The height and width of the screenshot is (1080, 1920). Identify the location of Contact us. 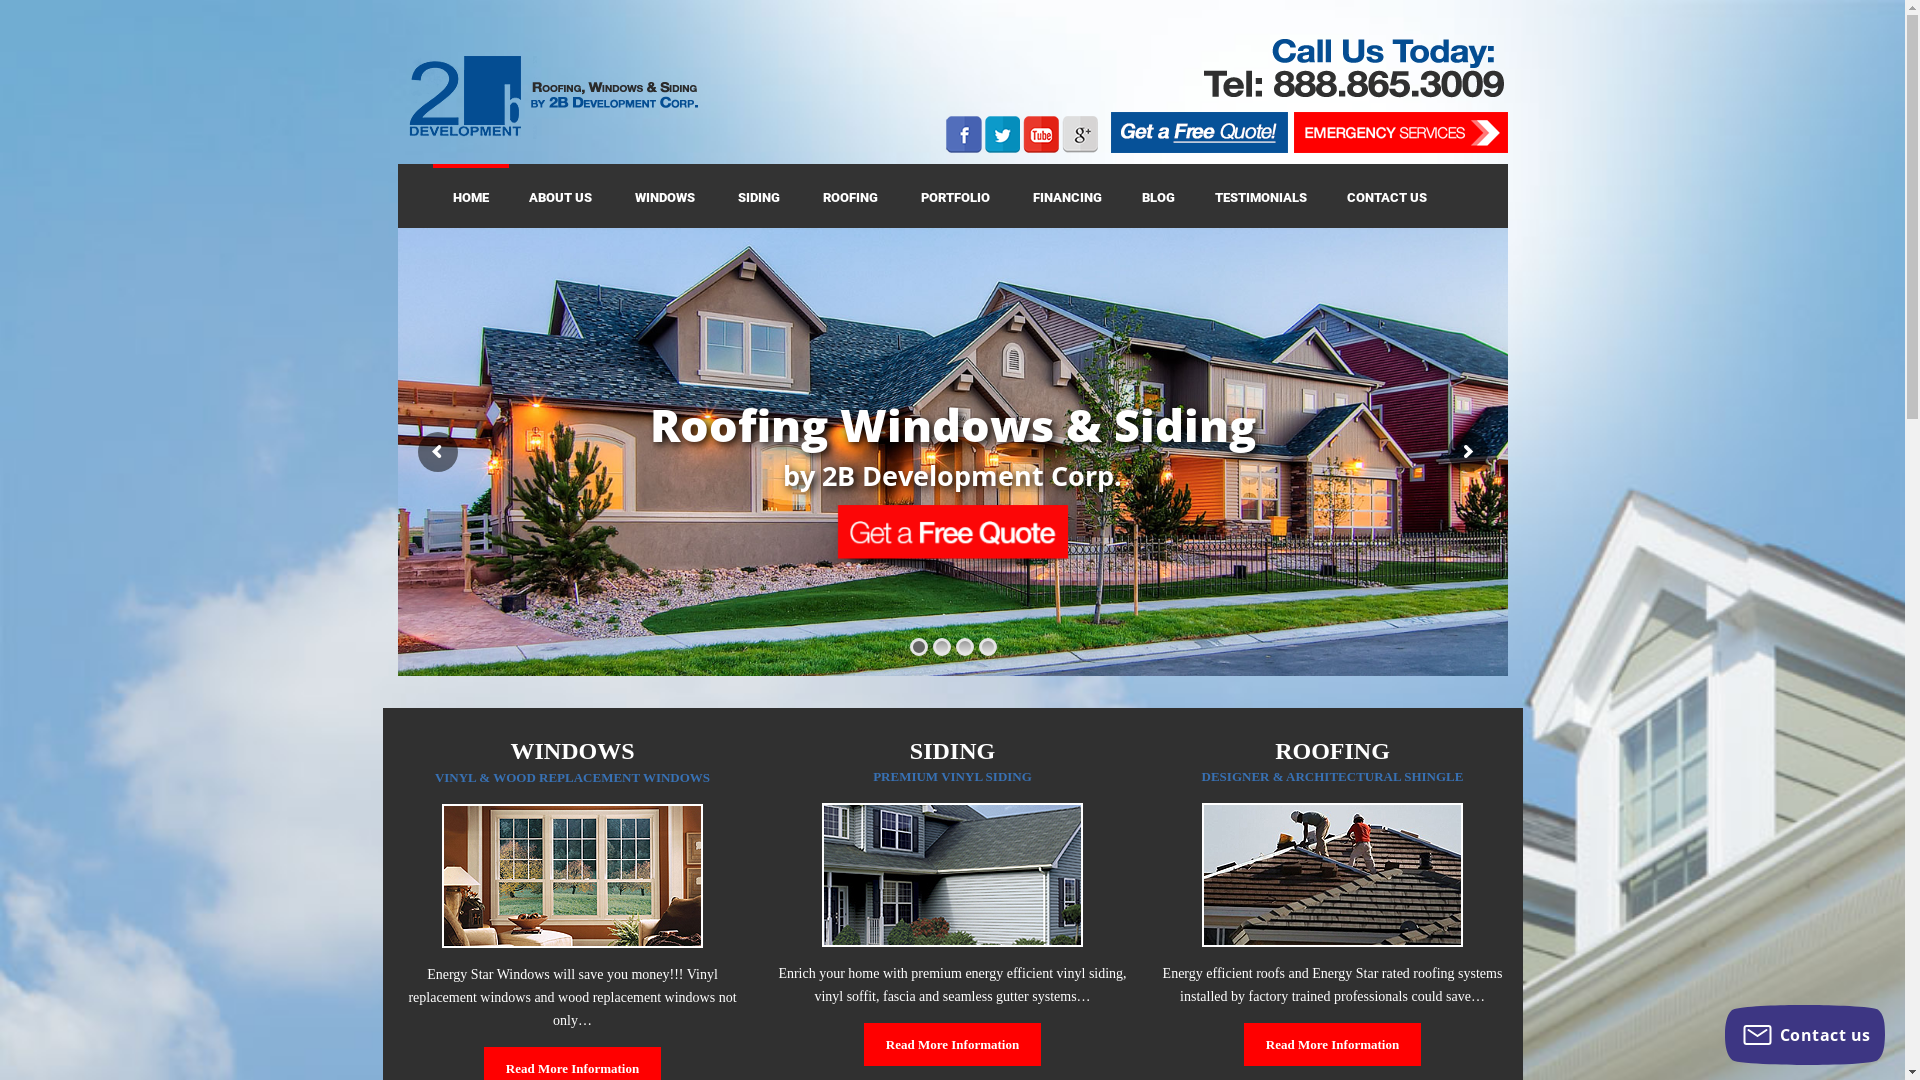
(1805, 1035).